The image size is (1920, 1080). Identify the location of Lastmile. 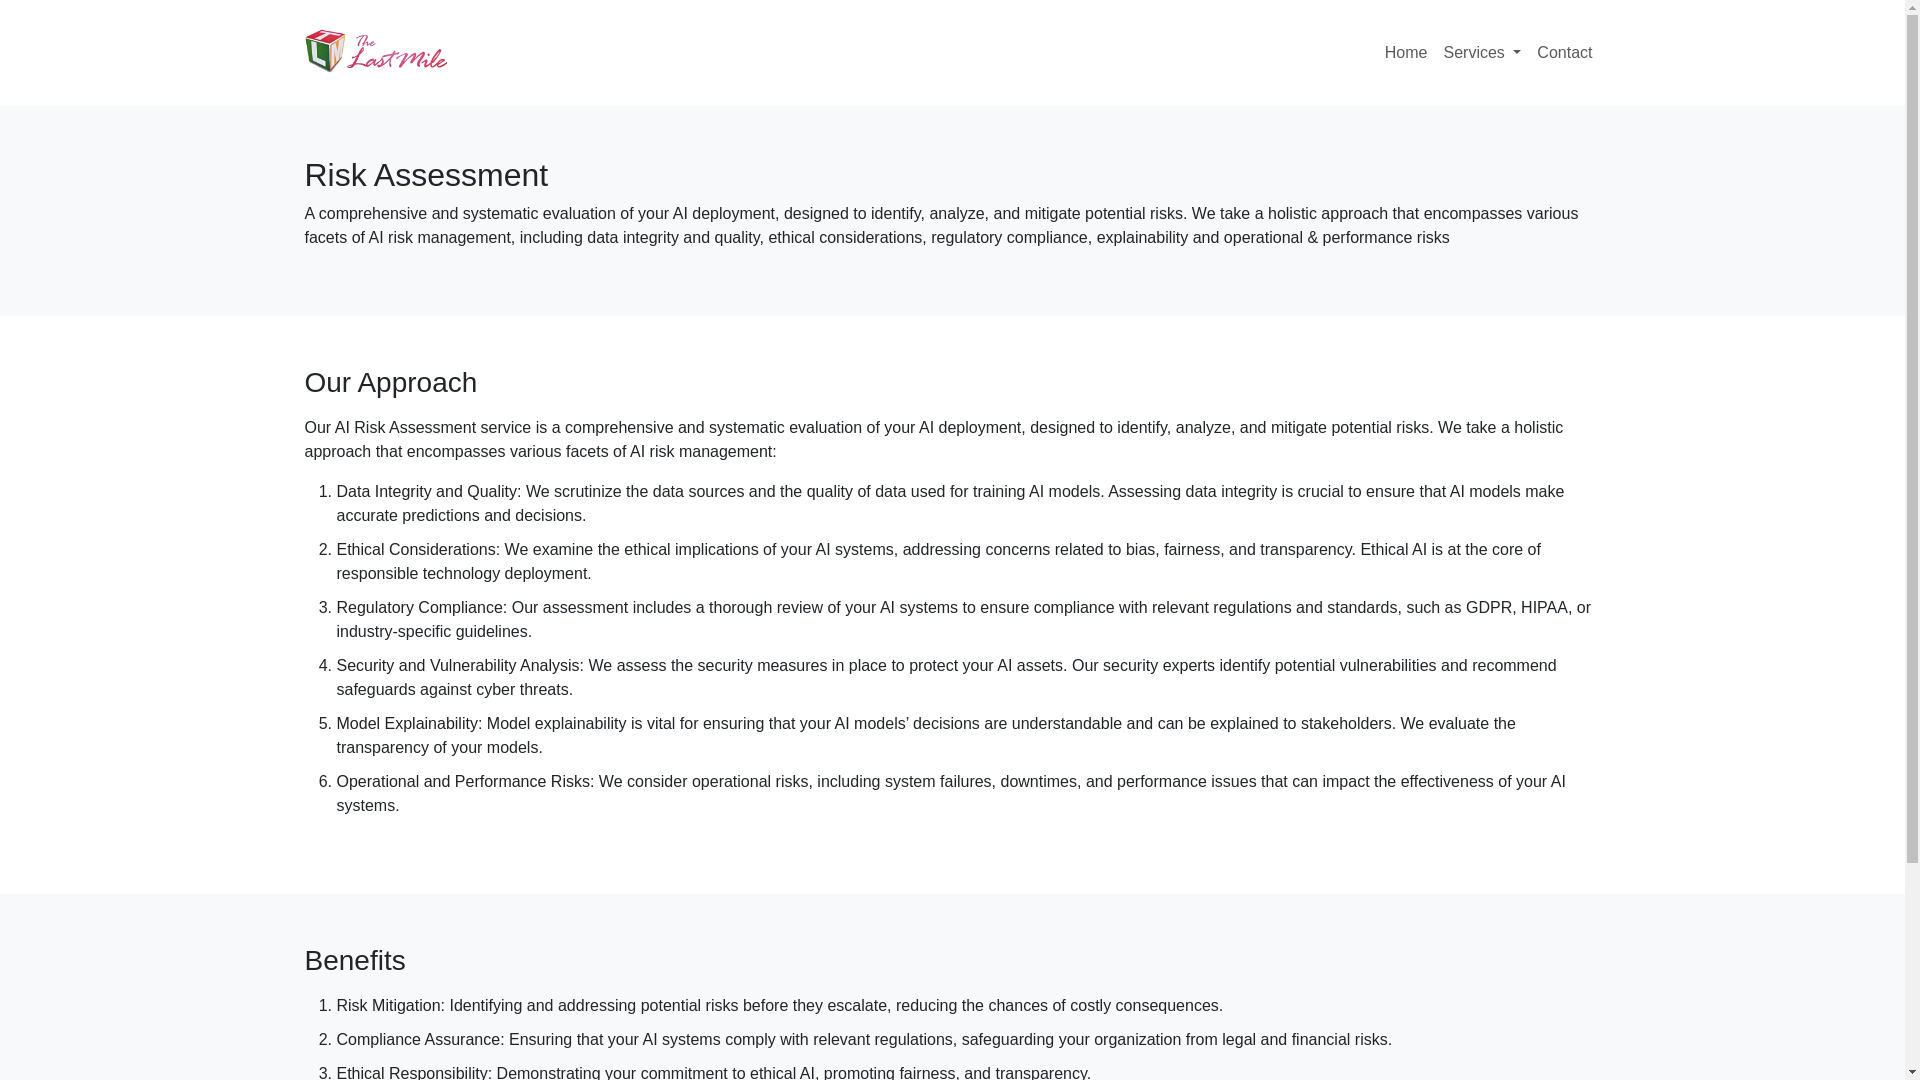
(374, 52).